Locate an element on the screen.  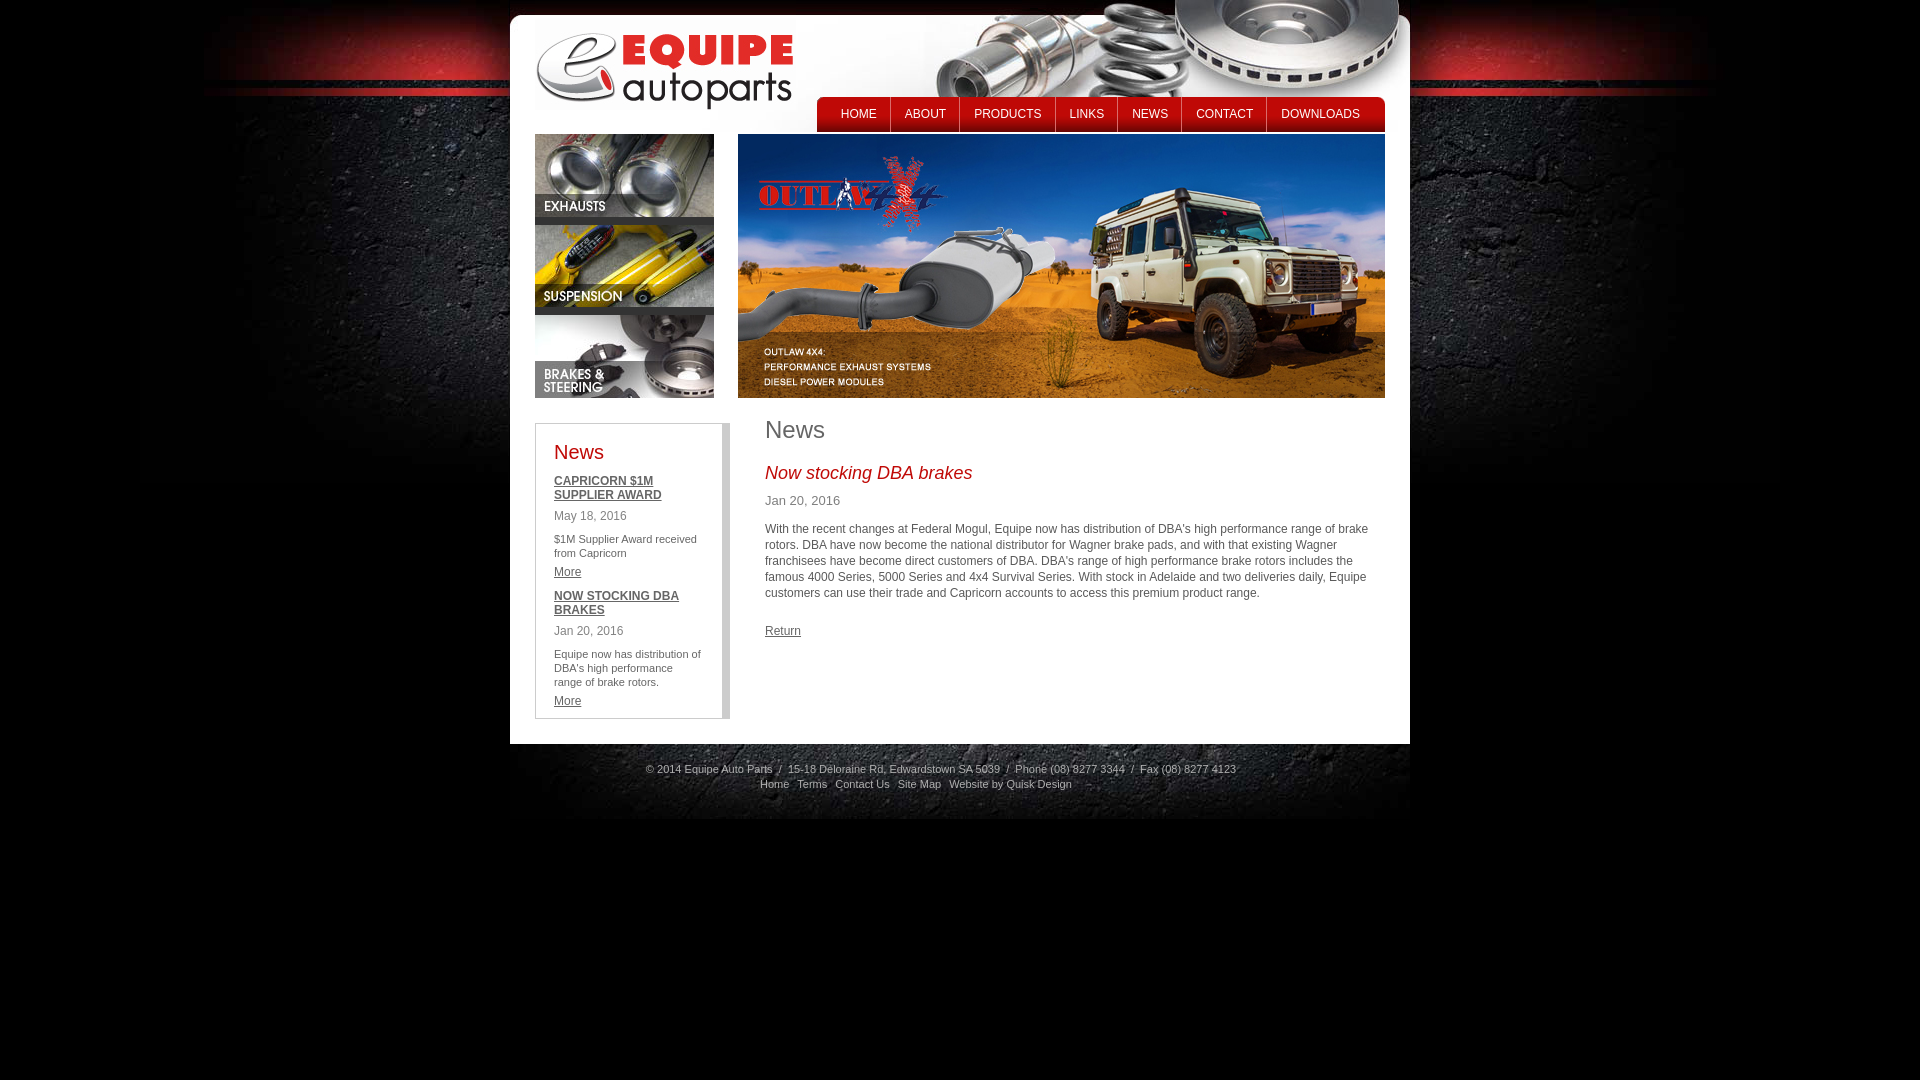
LINKS is located at coordinates (1088, 114).